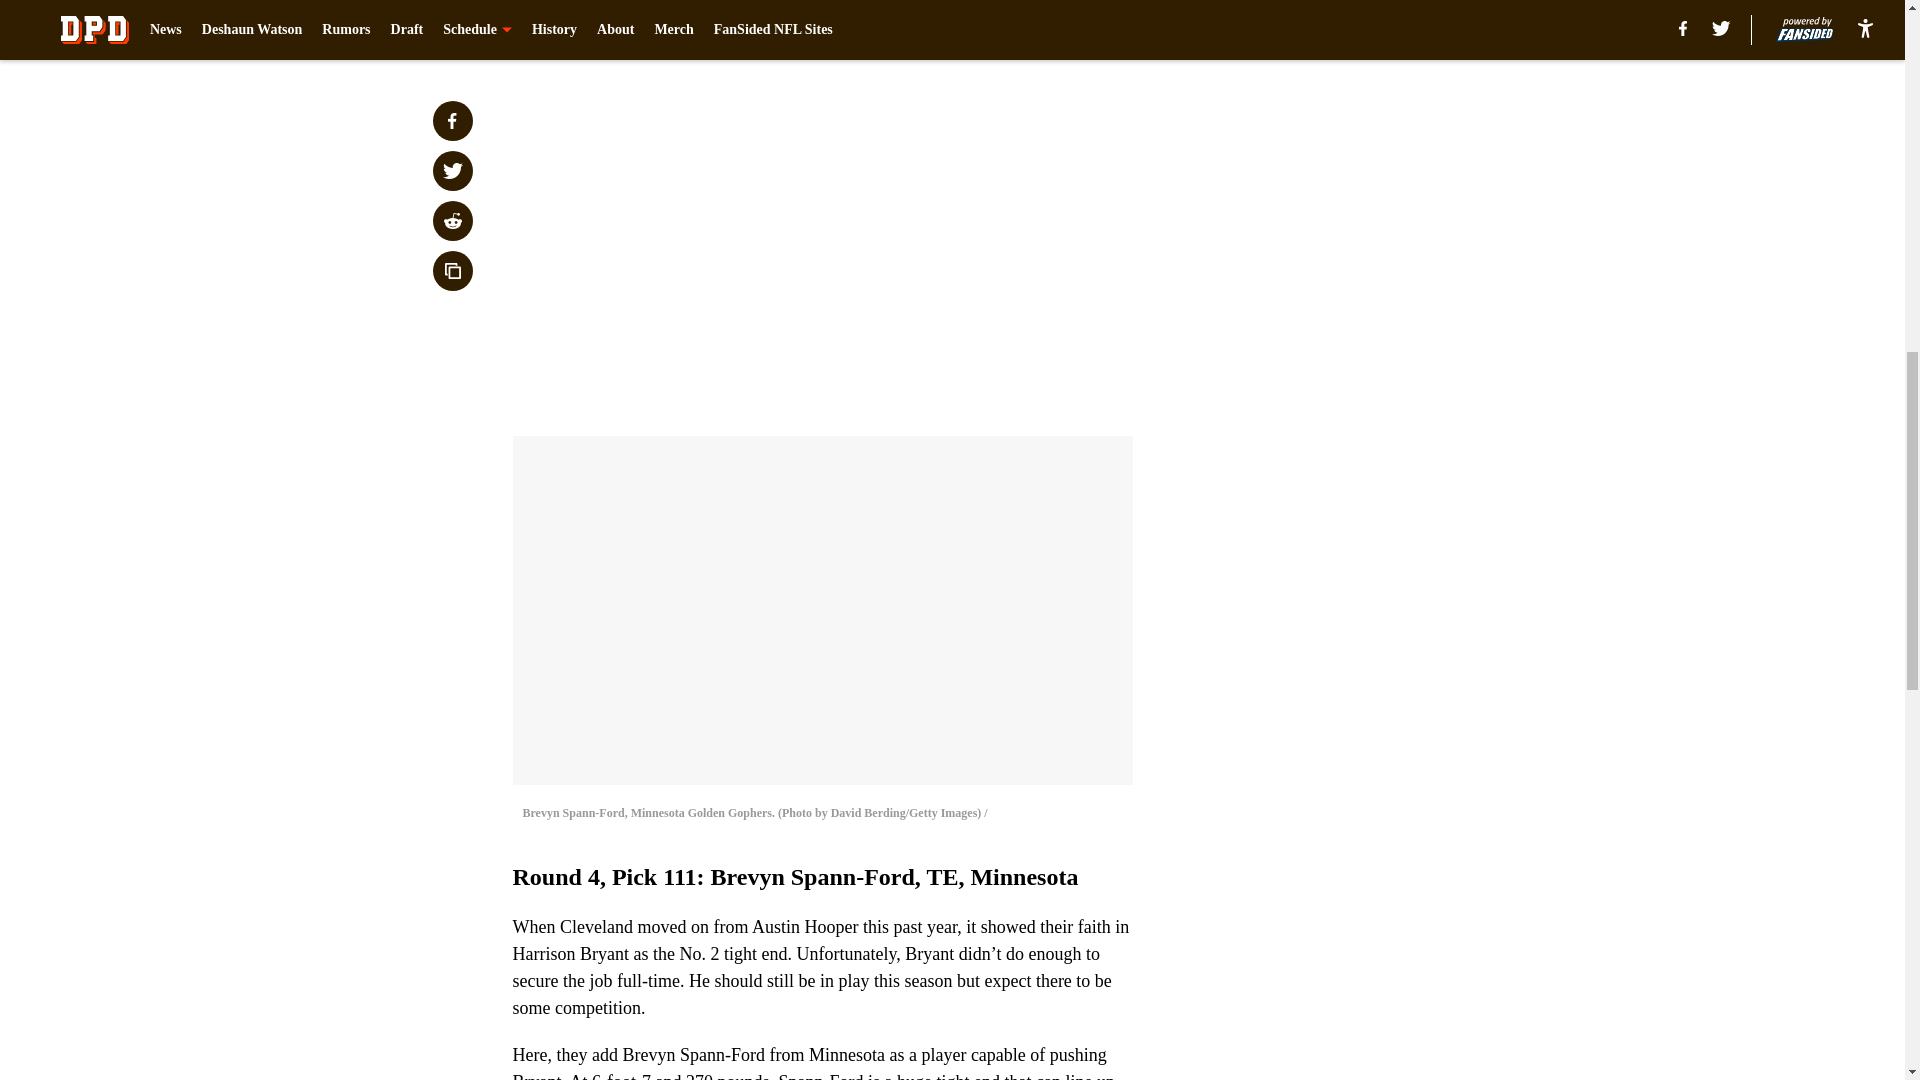 Image resolution: width=1920 pixels, height=1080 pixels. Describe the element at coordinates (1072, 27) in the screenshot. I see `Next` at that location.